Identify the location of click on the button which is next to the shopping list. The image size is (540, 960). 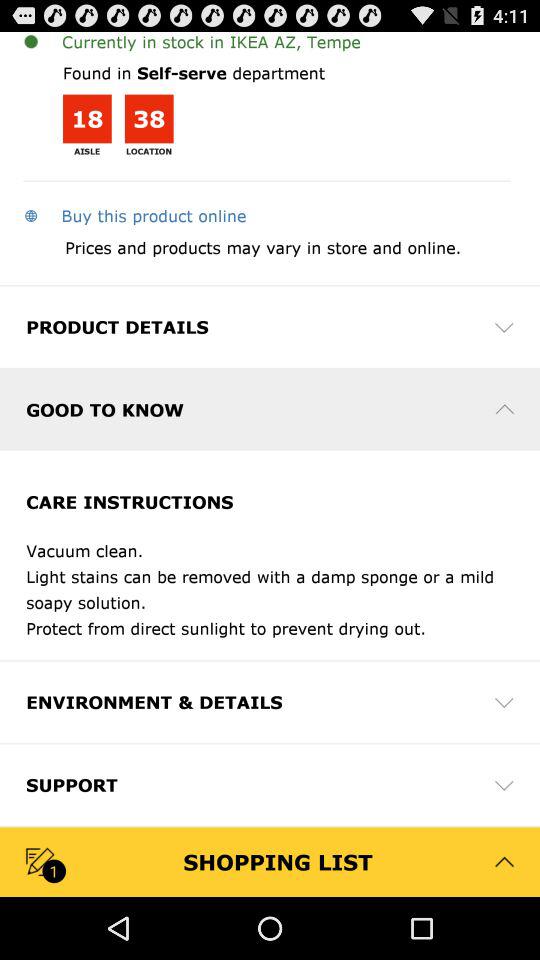
(504, 862).